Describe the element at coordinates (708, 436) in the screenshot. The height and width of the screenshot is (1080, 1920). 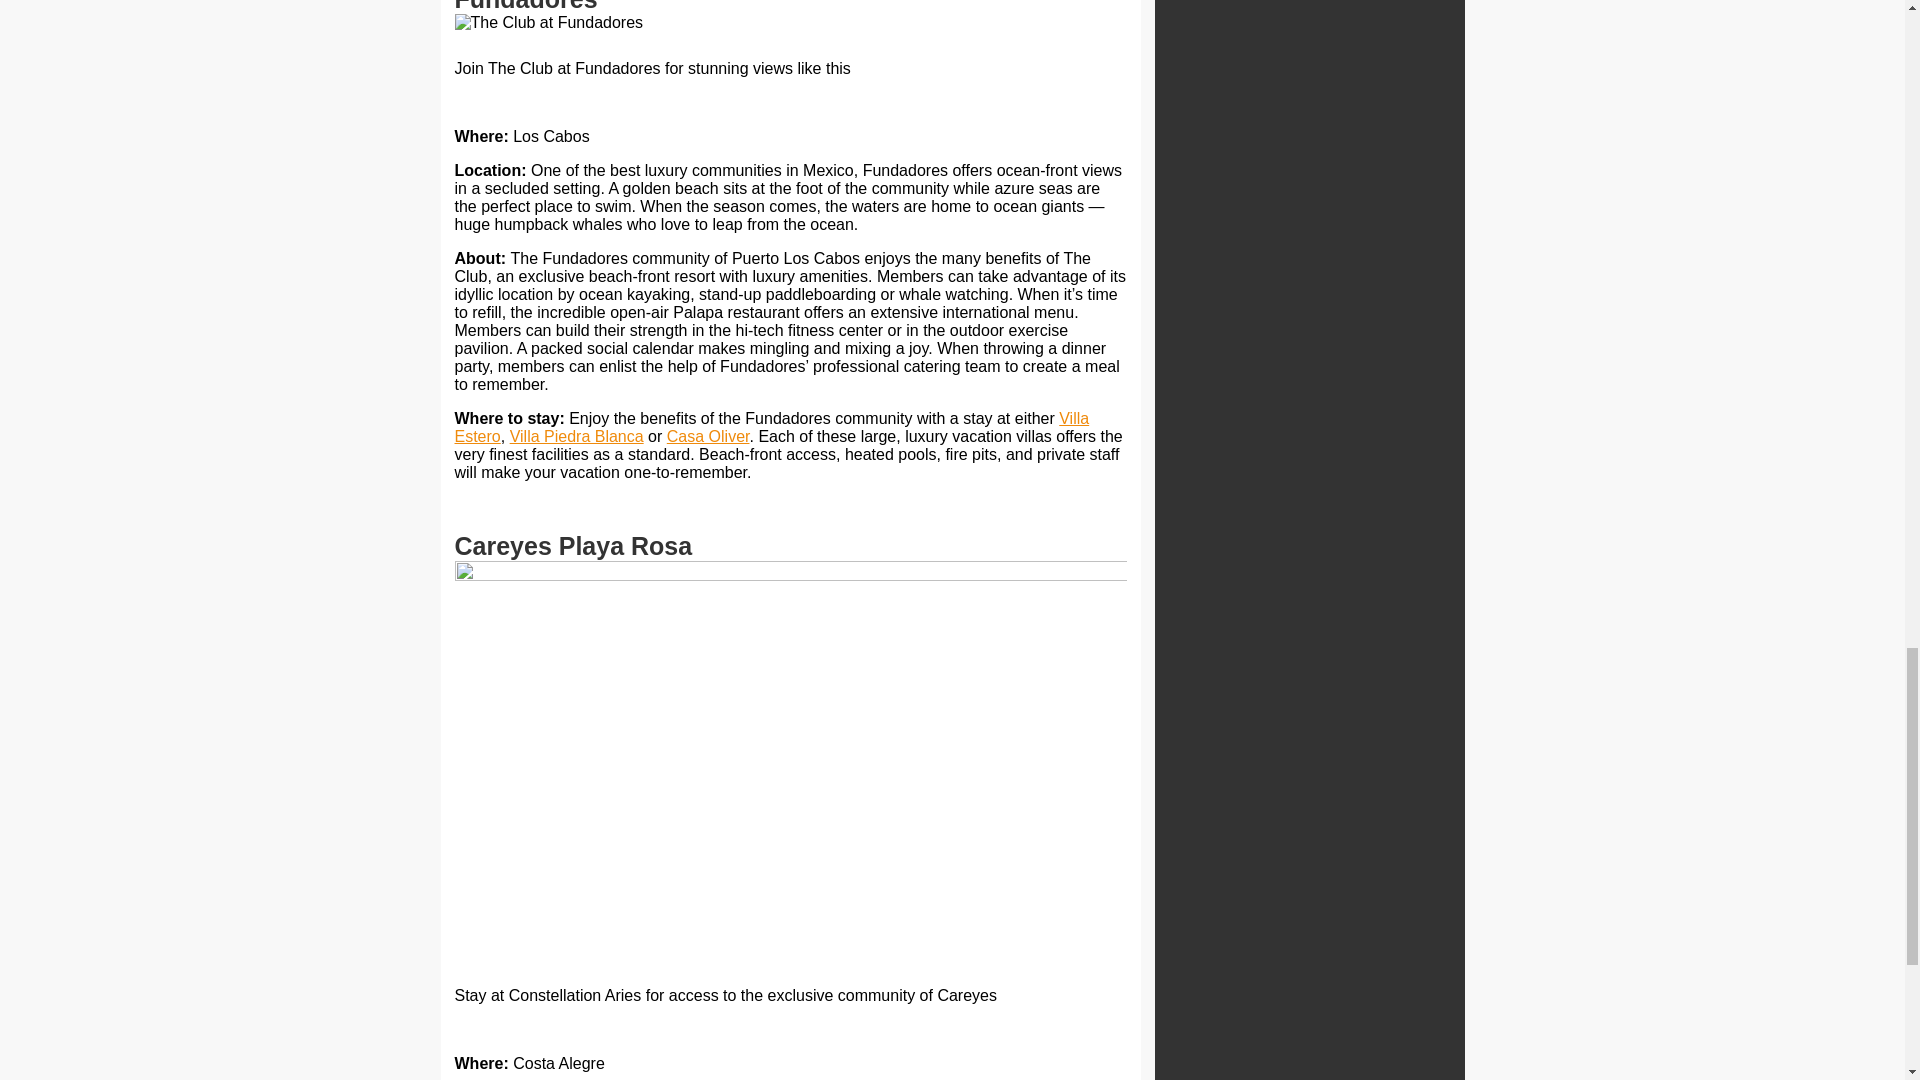
I see `Casa Oliver` at that location.